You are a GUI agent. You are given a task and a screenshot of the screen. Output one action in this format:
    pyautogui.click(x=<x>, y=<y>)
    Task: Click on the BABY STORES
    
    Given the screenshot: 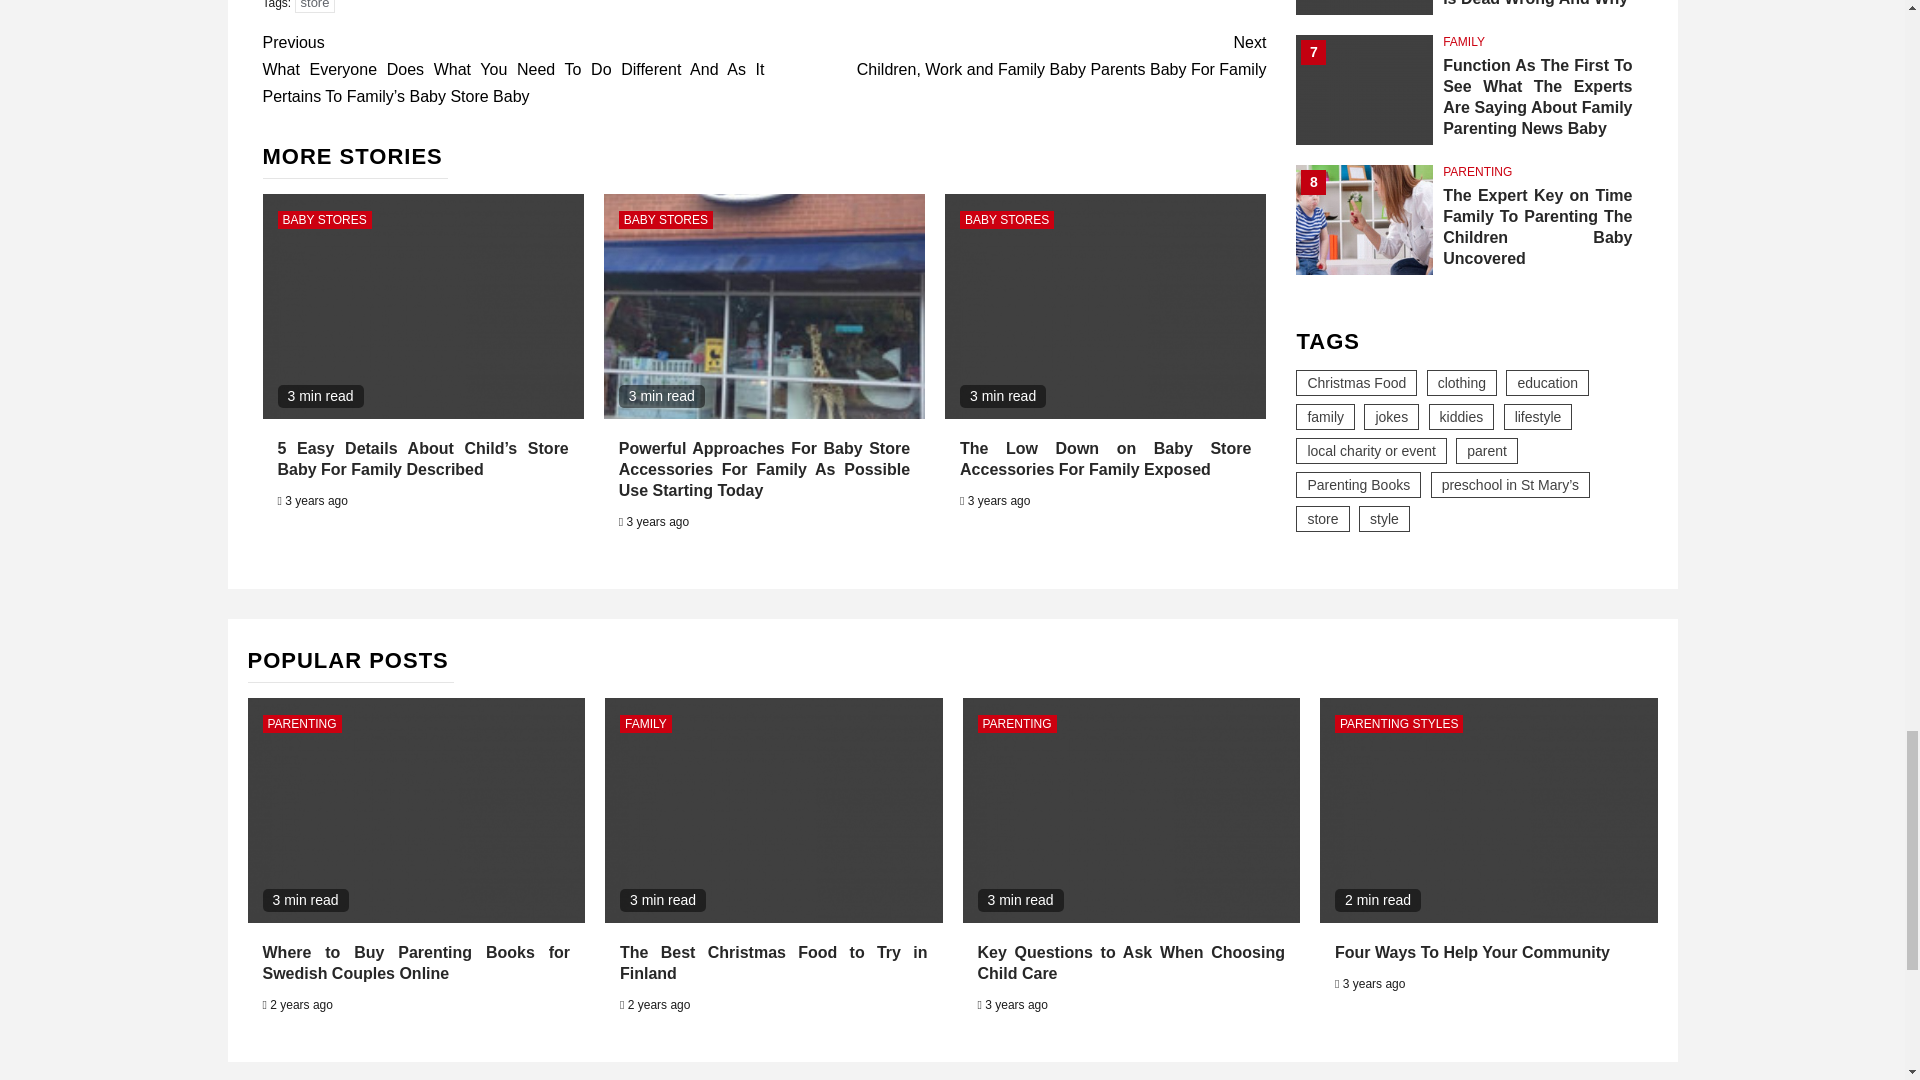 What is the action you would take?
    pyautogui.click(x=665, y=219)
    